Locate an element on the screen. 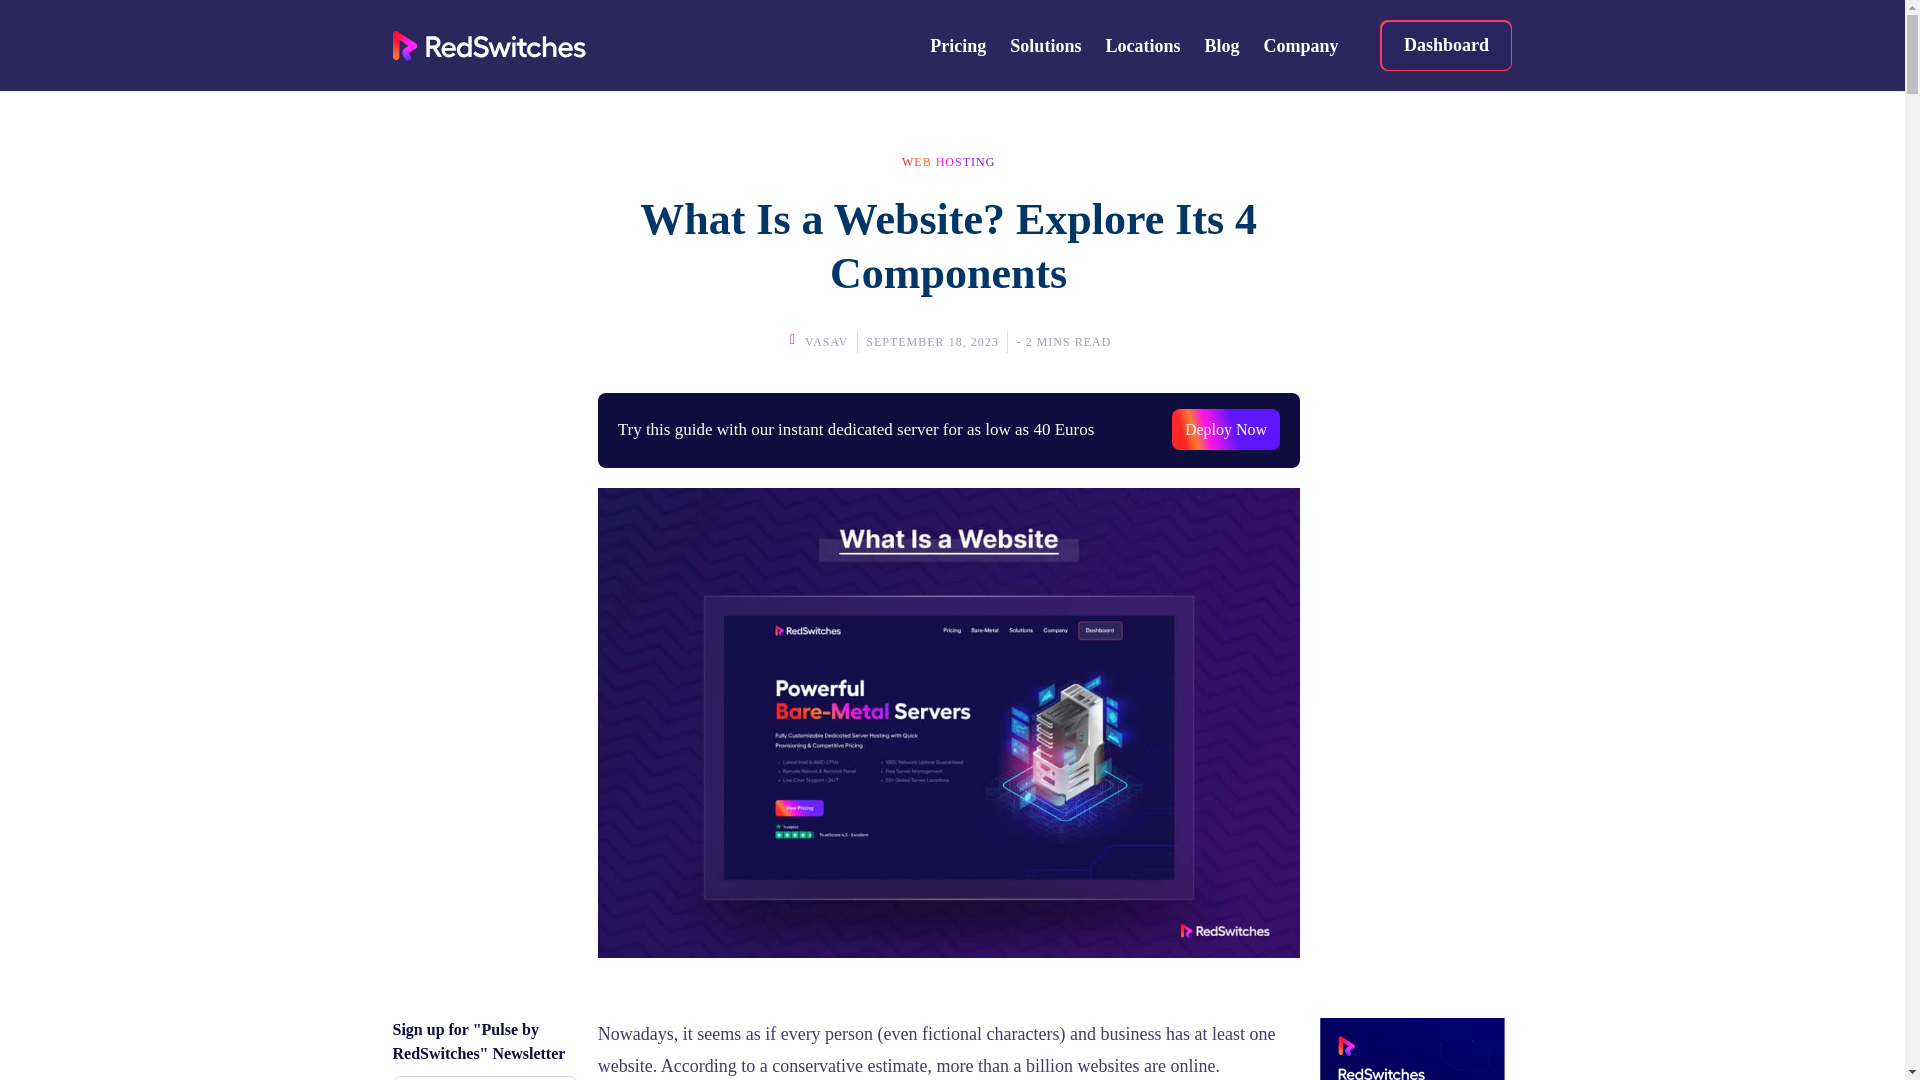 The image size is (1920, 1080). Pricing is located at coordinates (958, 46).